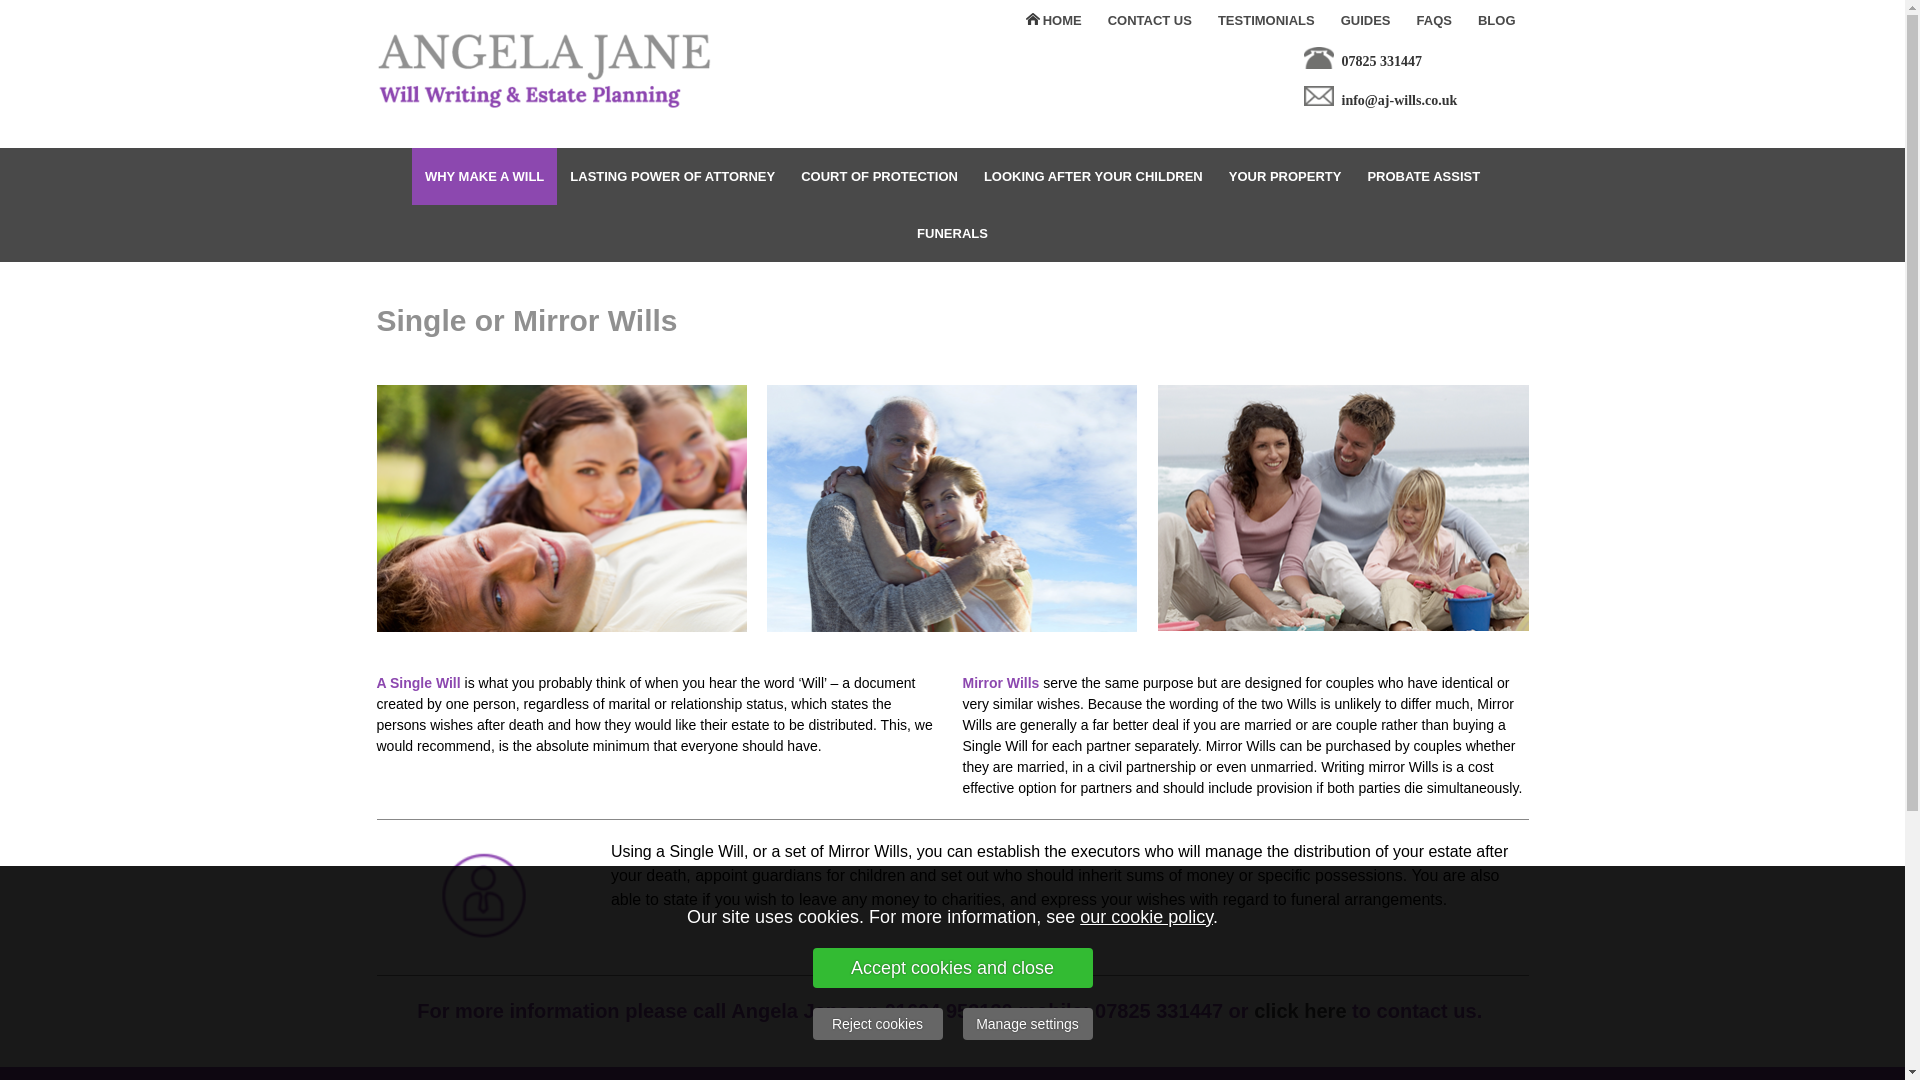  What do you see at coordinates (484, 176) in the screenshot?
I see `WHY MAKE A WILL` at bounding box center [484, 176].